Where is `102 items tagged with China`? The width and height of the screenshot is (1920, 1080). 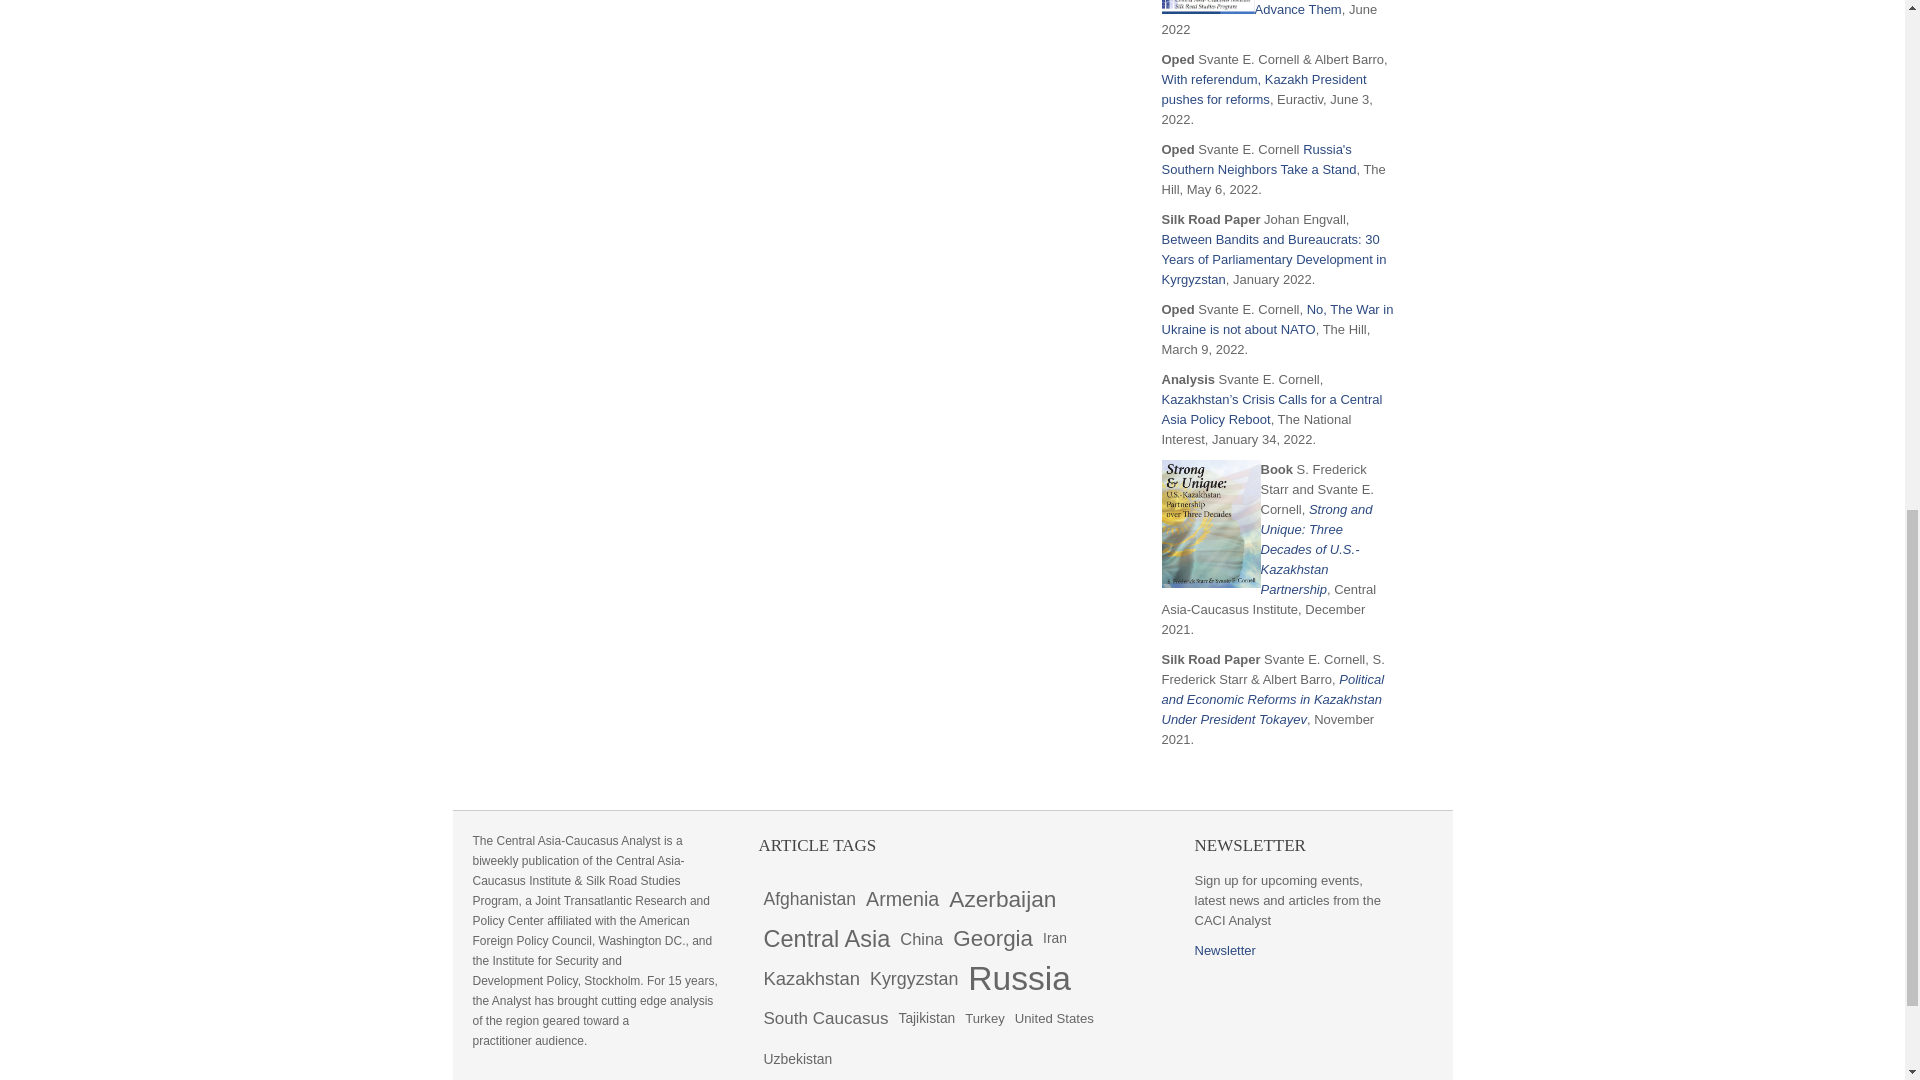
102 items tagged with China is located at coordinates (921, 939).